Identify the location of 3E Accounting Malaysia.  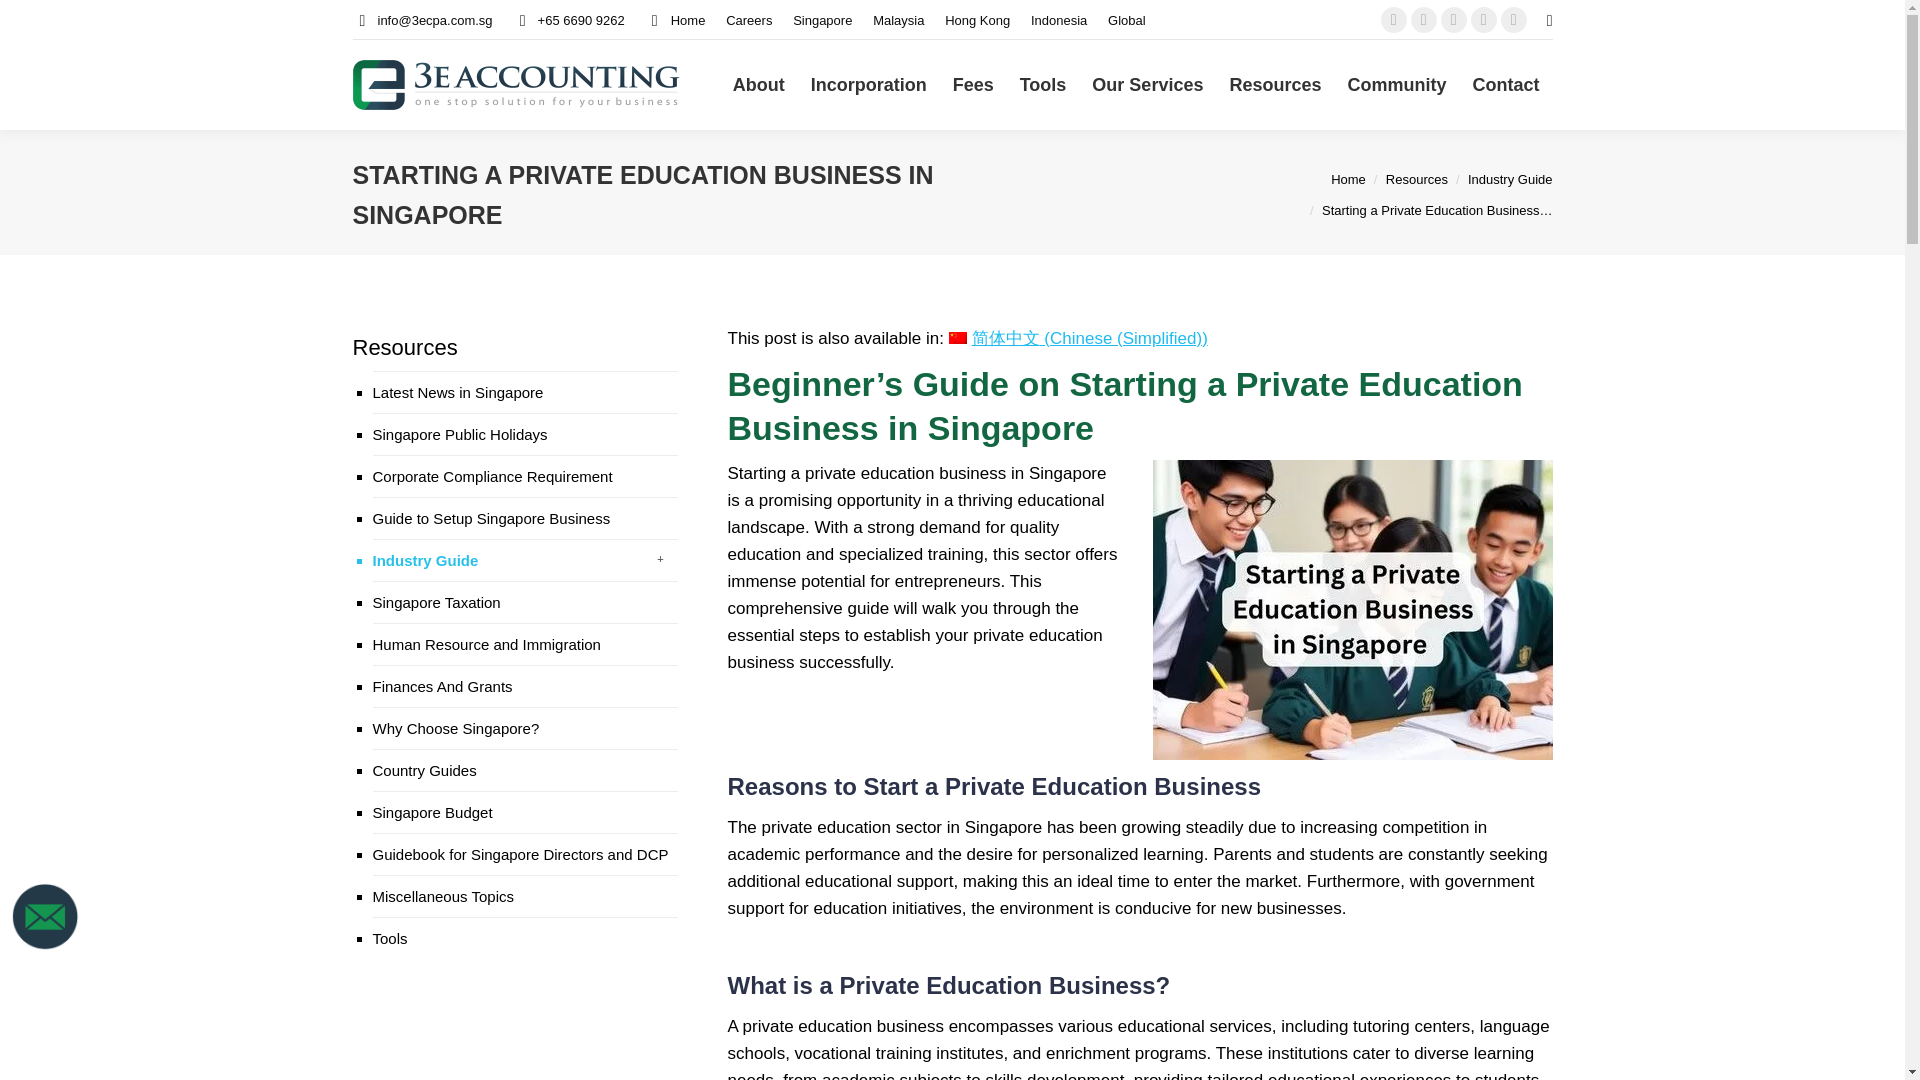
(898, 19).